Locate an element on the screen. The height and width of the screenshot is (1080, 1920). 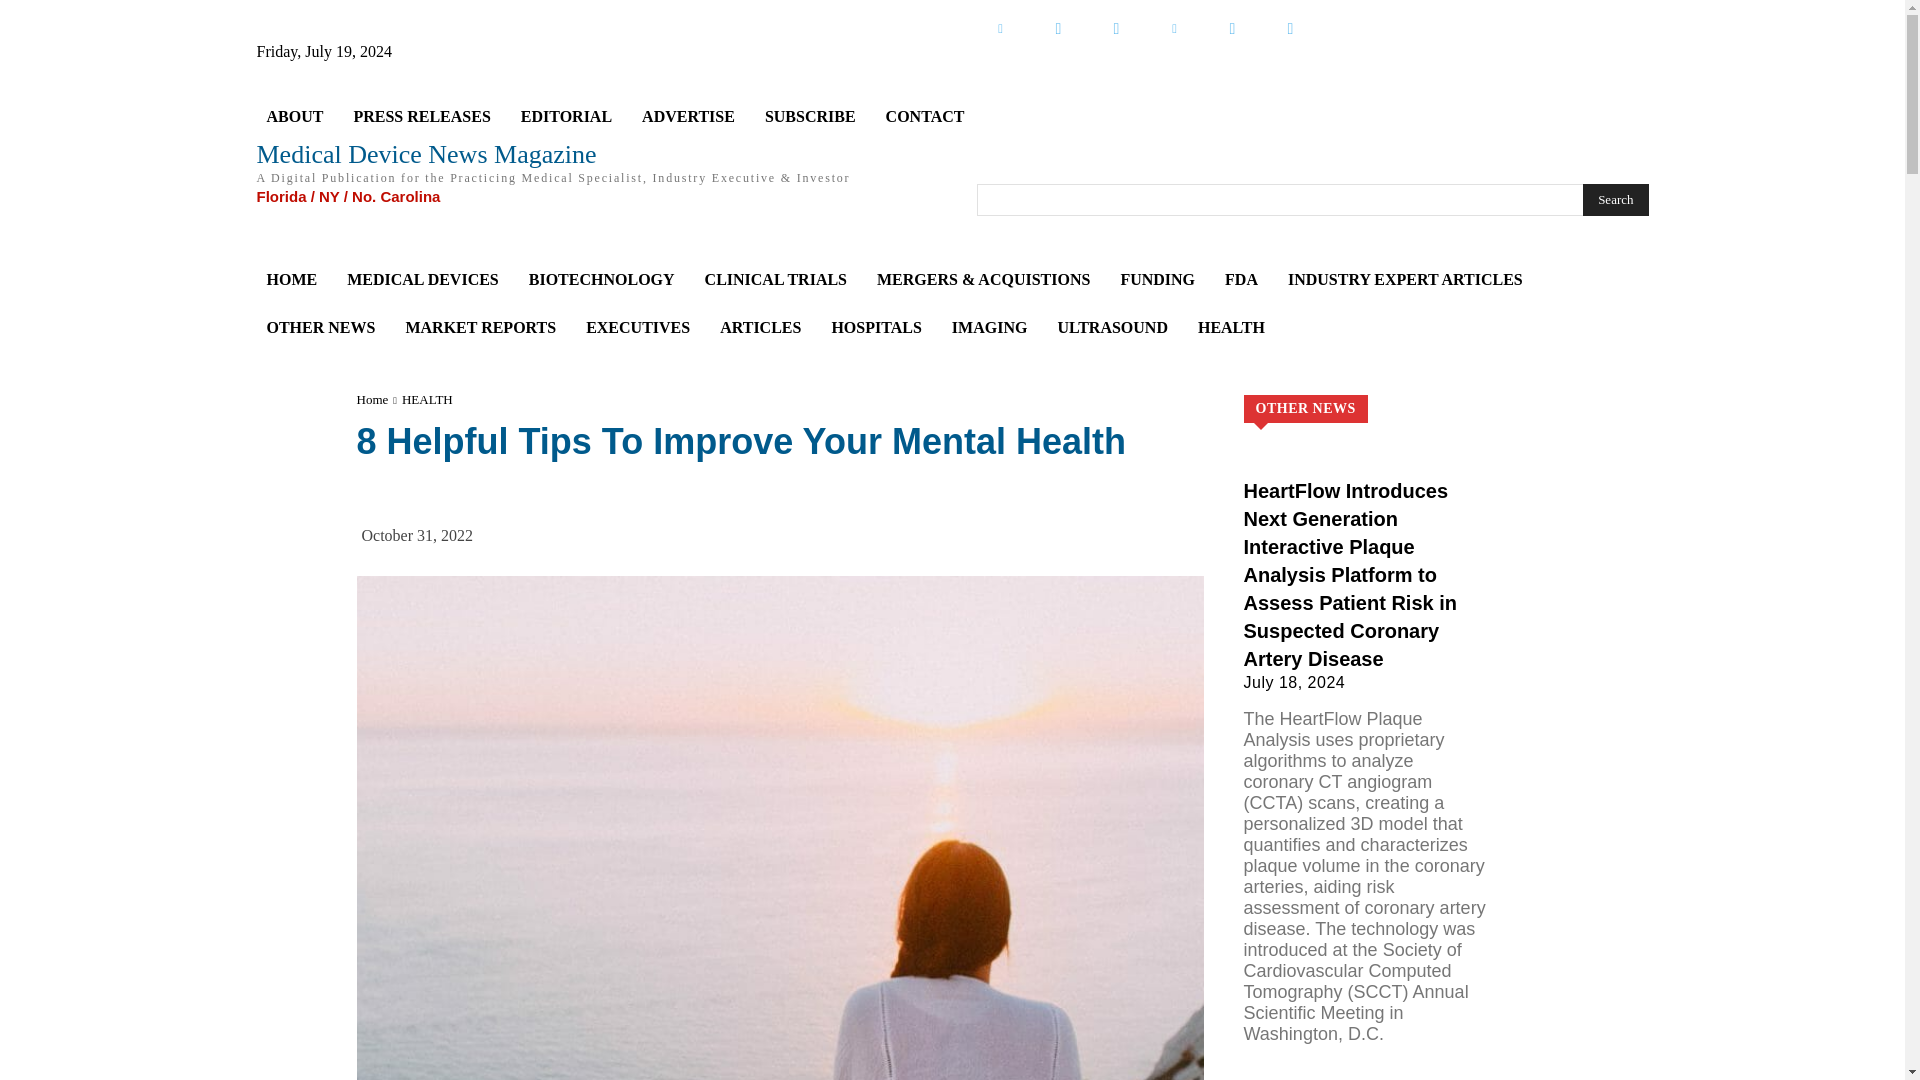
EDITORIAL is located at coordinates (566, 116).